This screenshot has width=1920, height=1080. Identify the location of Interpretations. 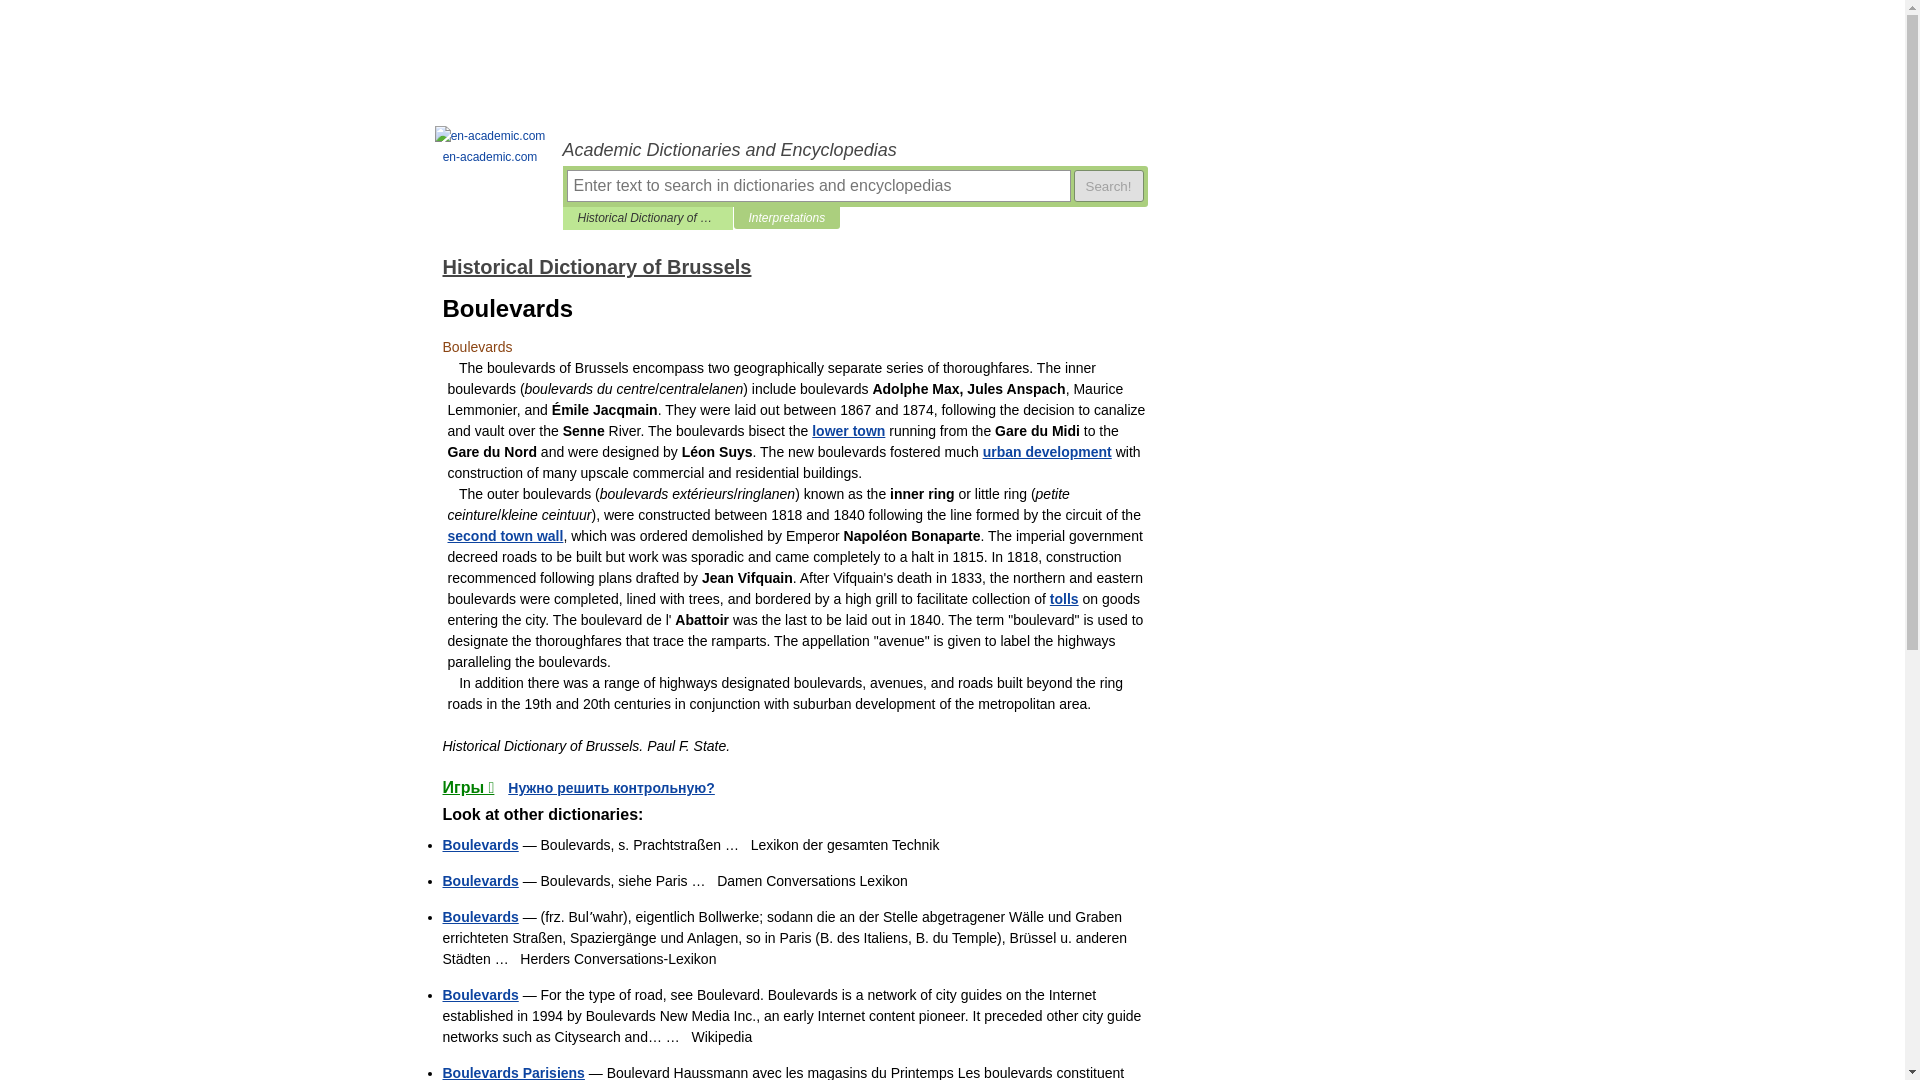
(786, 218).